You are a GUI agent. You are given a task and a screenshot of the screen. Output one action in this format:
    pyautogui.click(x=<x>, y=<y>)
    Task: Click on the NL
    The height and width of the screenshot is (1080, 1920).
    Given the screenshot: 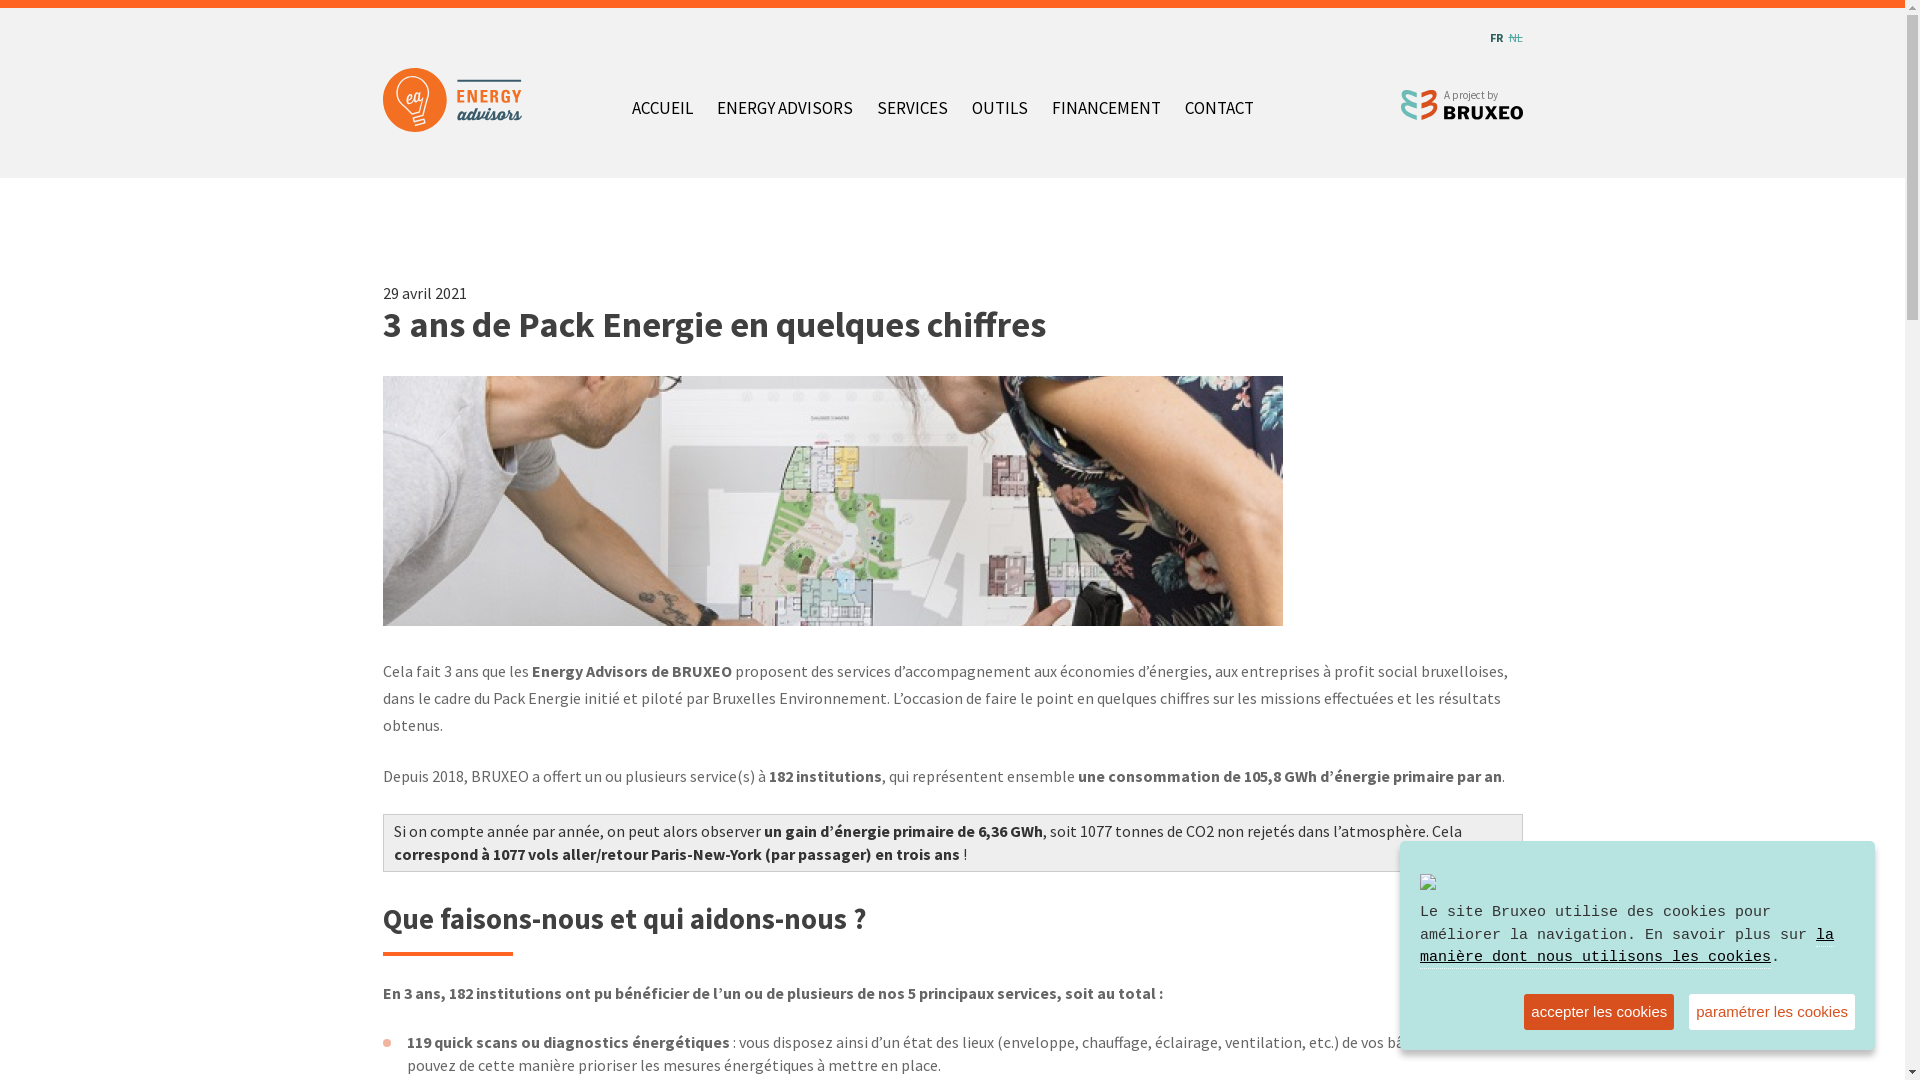 What is the action you would take?
    pyautogui.click(x=1515, y=38)
    